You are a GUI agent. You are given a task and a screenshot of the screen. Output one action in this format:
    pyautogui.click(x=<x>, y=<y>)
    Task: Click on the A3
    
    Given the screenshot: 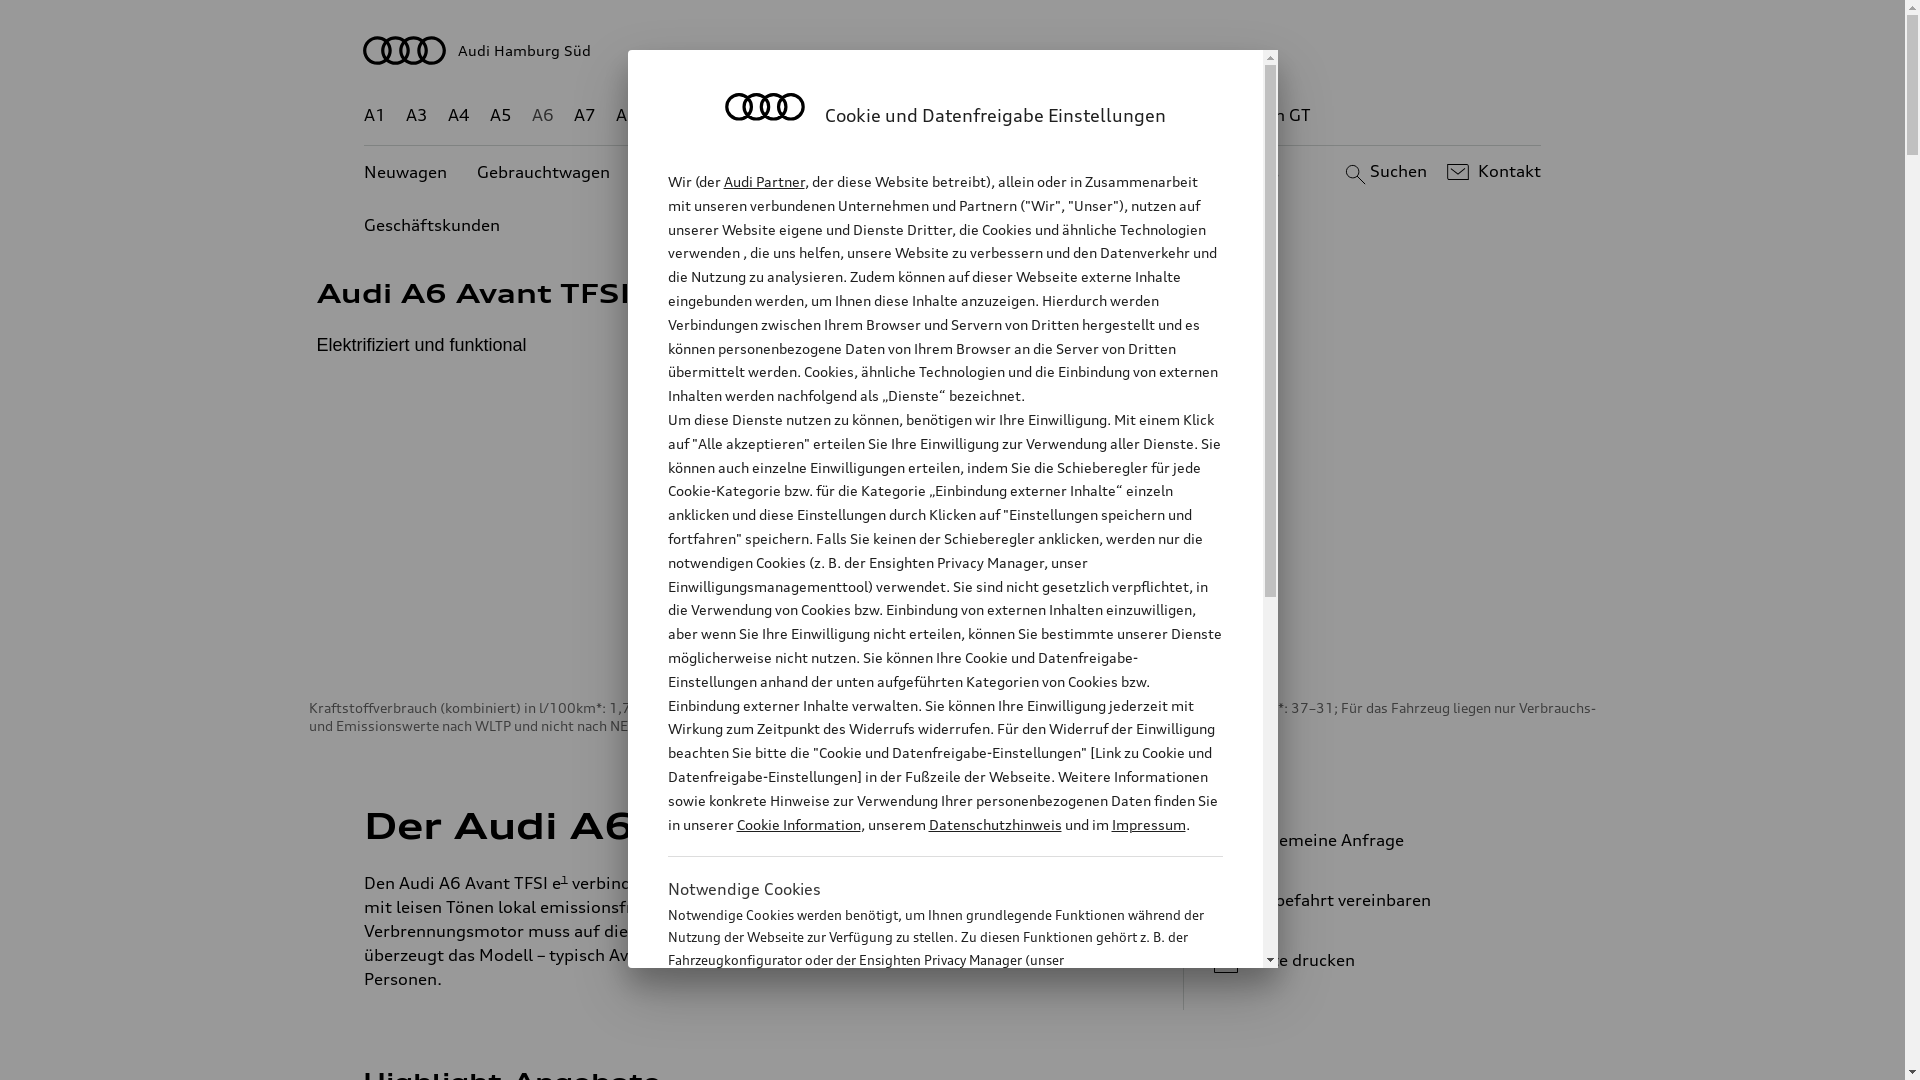 What is the action you would take?
    pyautogui.click(x=417, y=116)
    